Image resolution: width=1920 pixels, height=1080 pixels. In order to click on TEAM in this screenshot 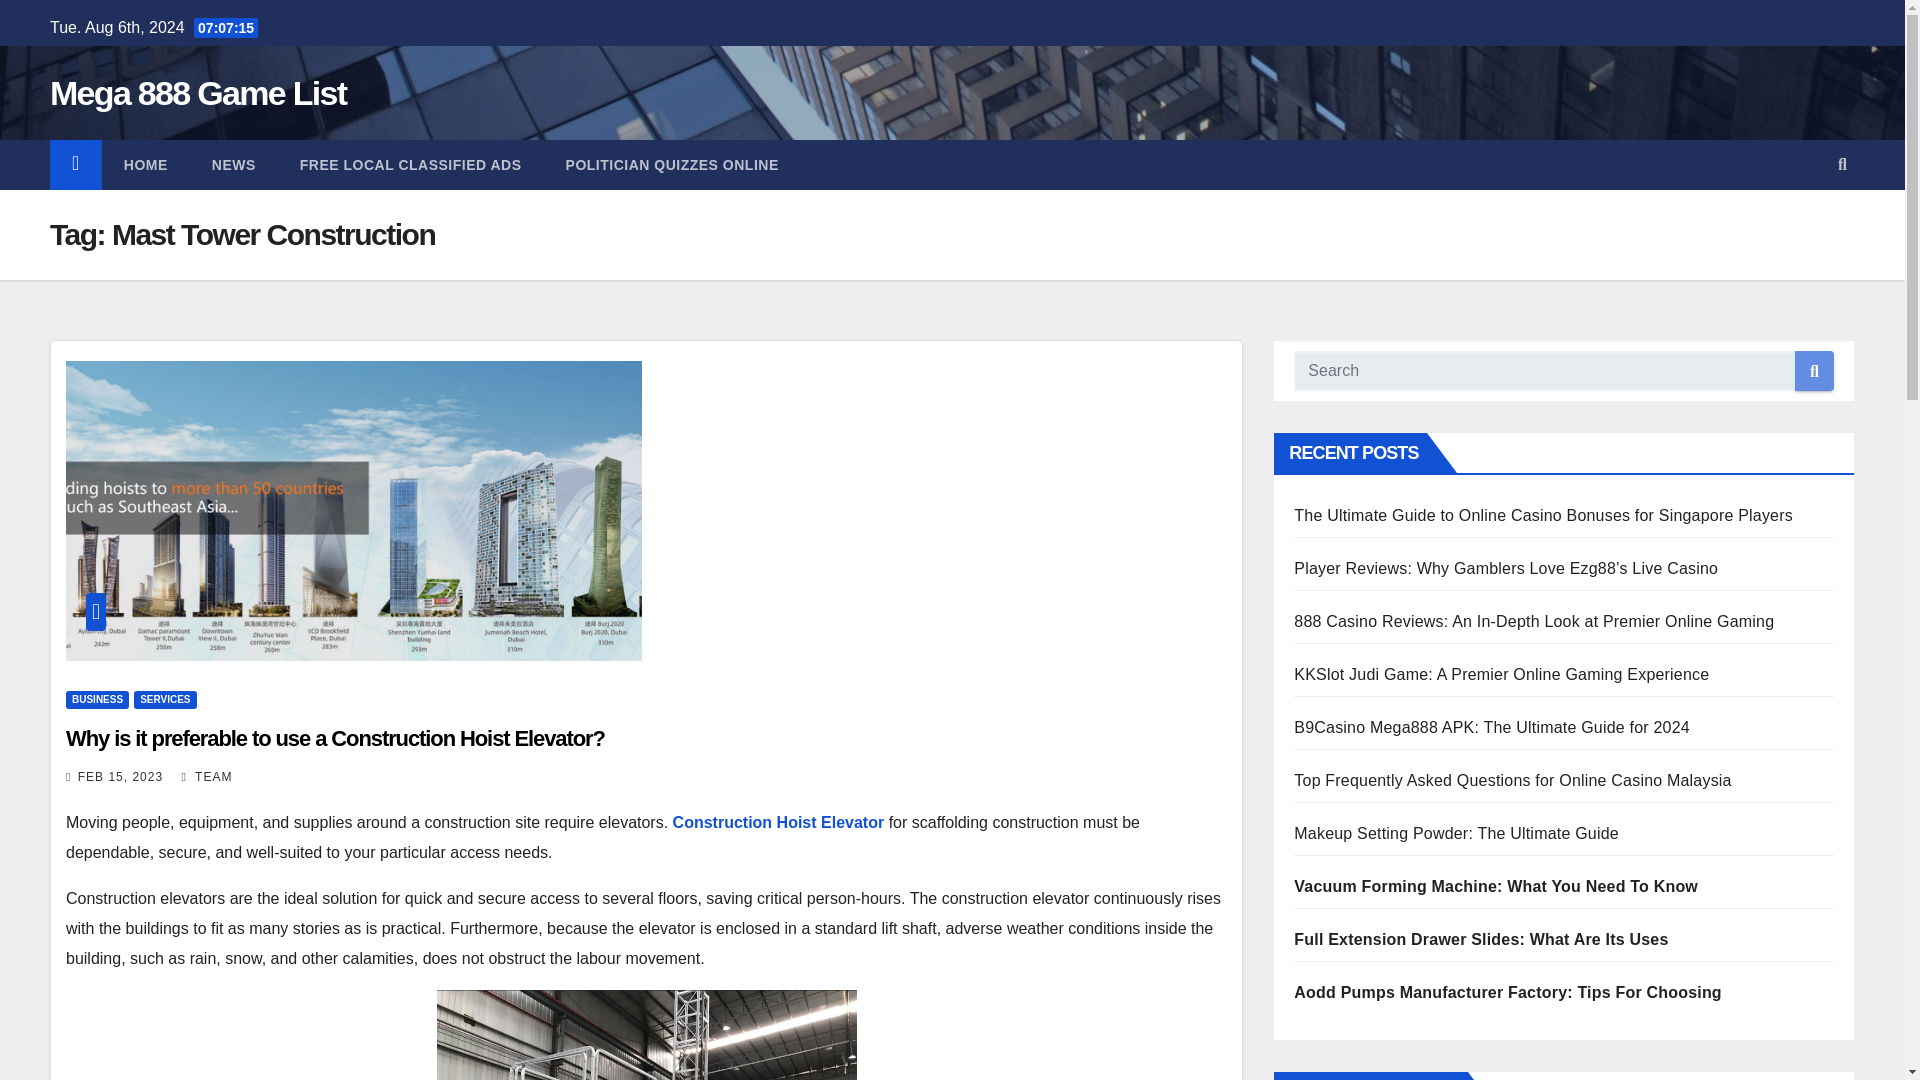, I will do `click(207, 777)`.